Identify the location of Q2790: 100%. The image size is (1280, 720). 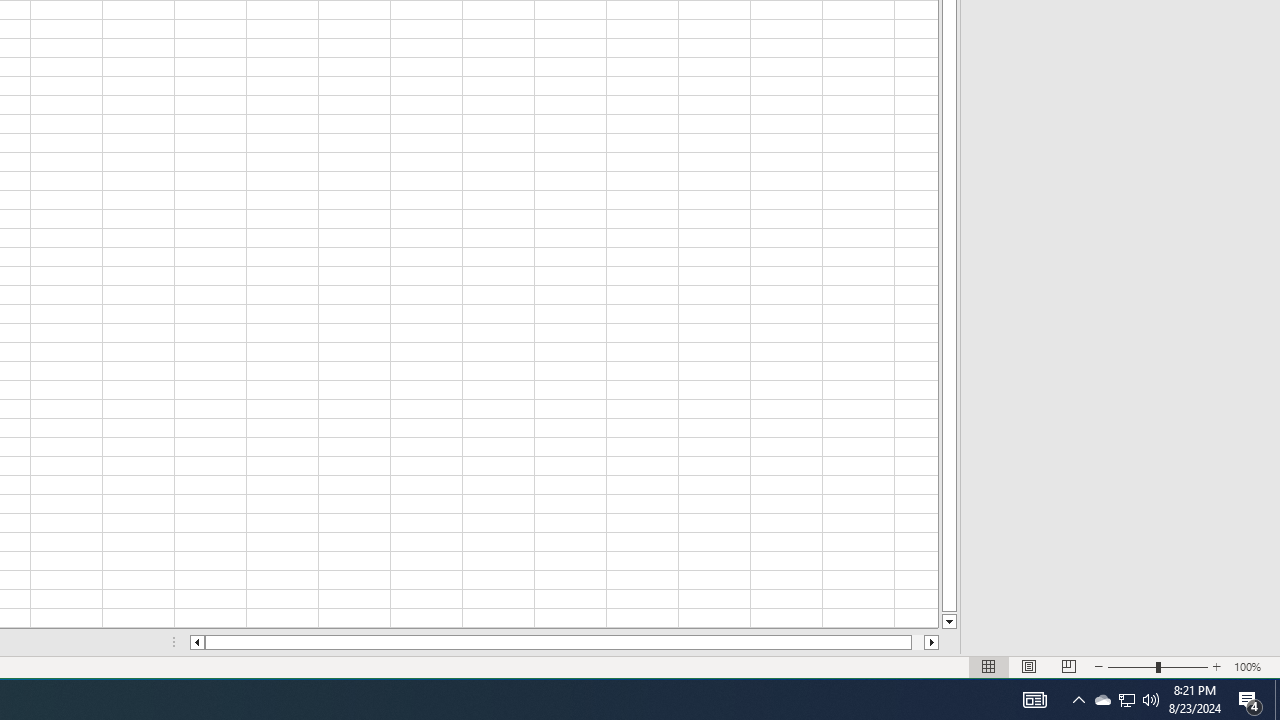
(1151, 700).